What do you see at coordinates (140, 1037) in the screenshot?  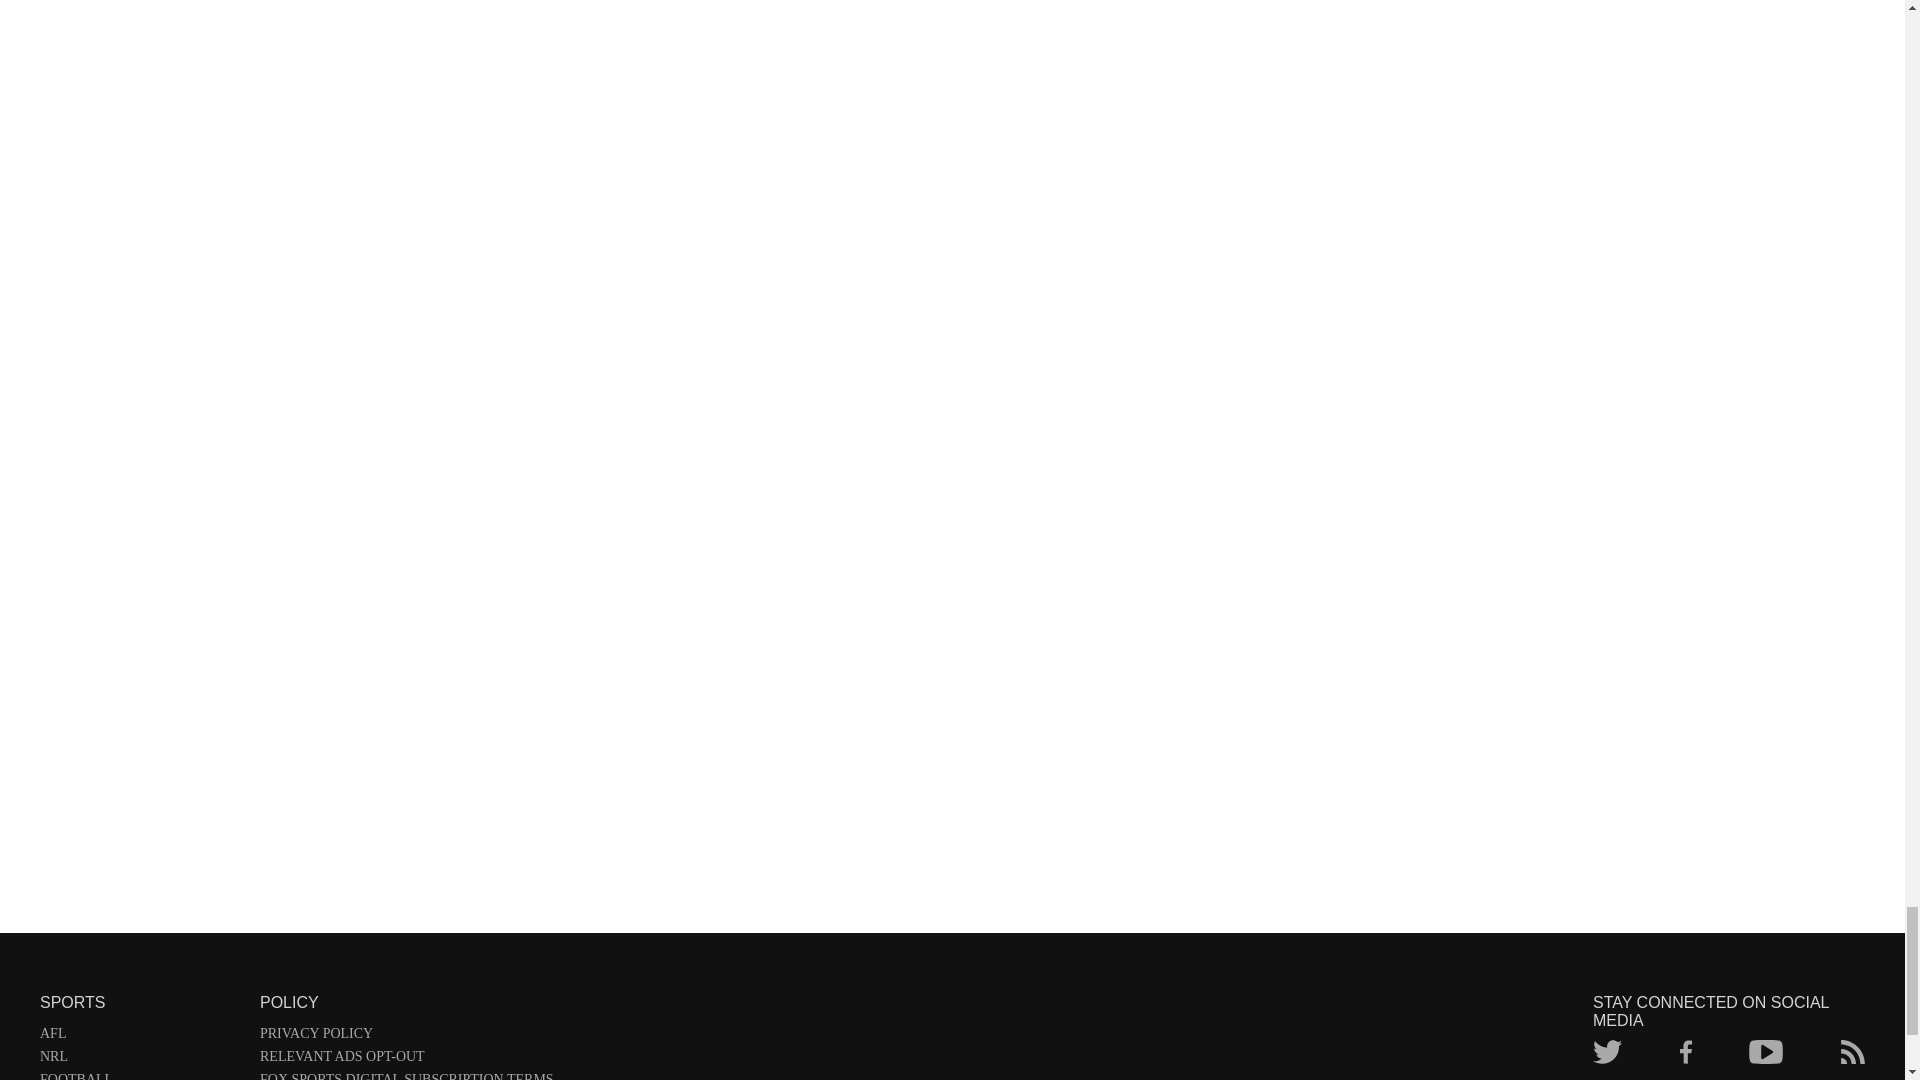 I see `AFL` at bounding box center [140, 1037].